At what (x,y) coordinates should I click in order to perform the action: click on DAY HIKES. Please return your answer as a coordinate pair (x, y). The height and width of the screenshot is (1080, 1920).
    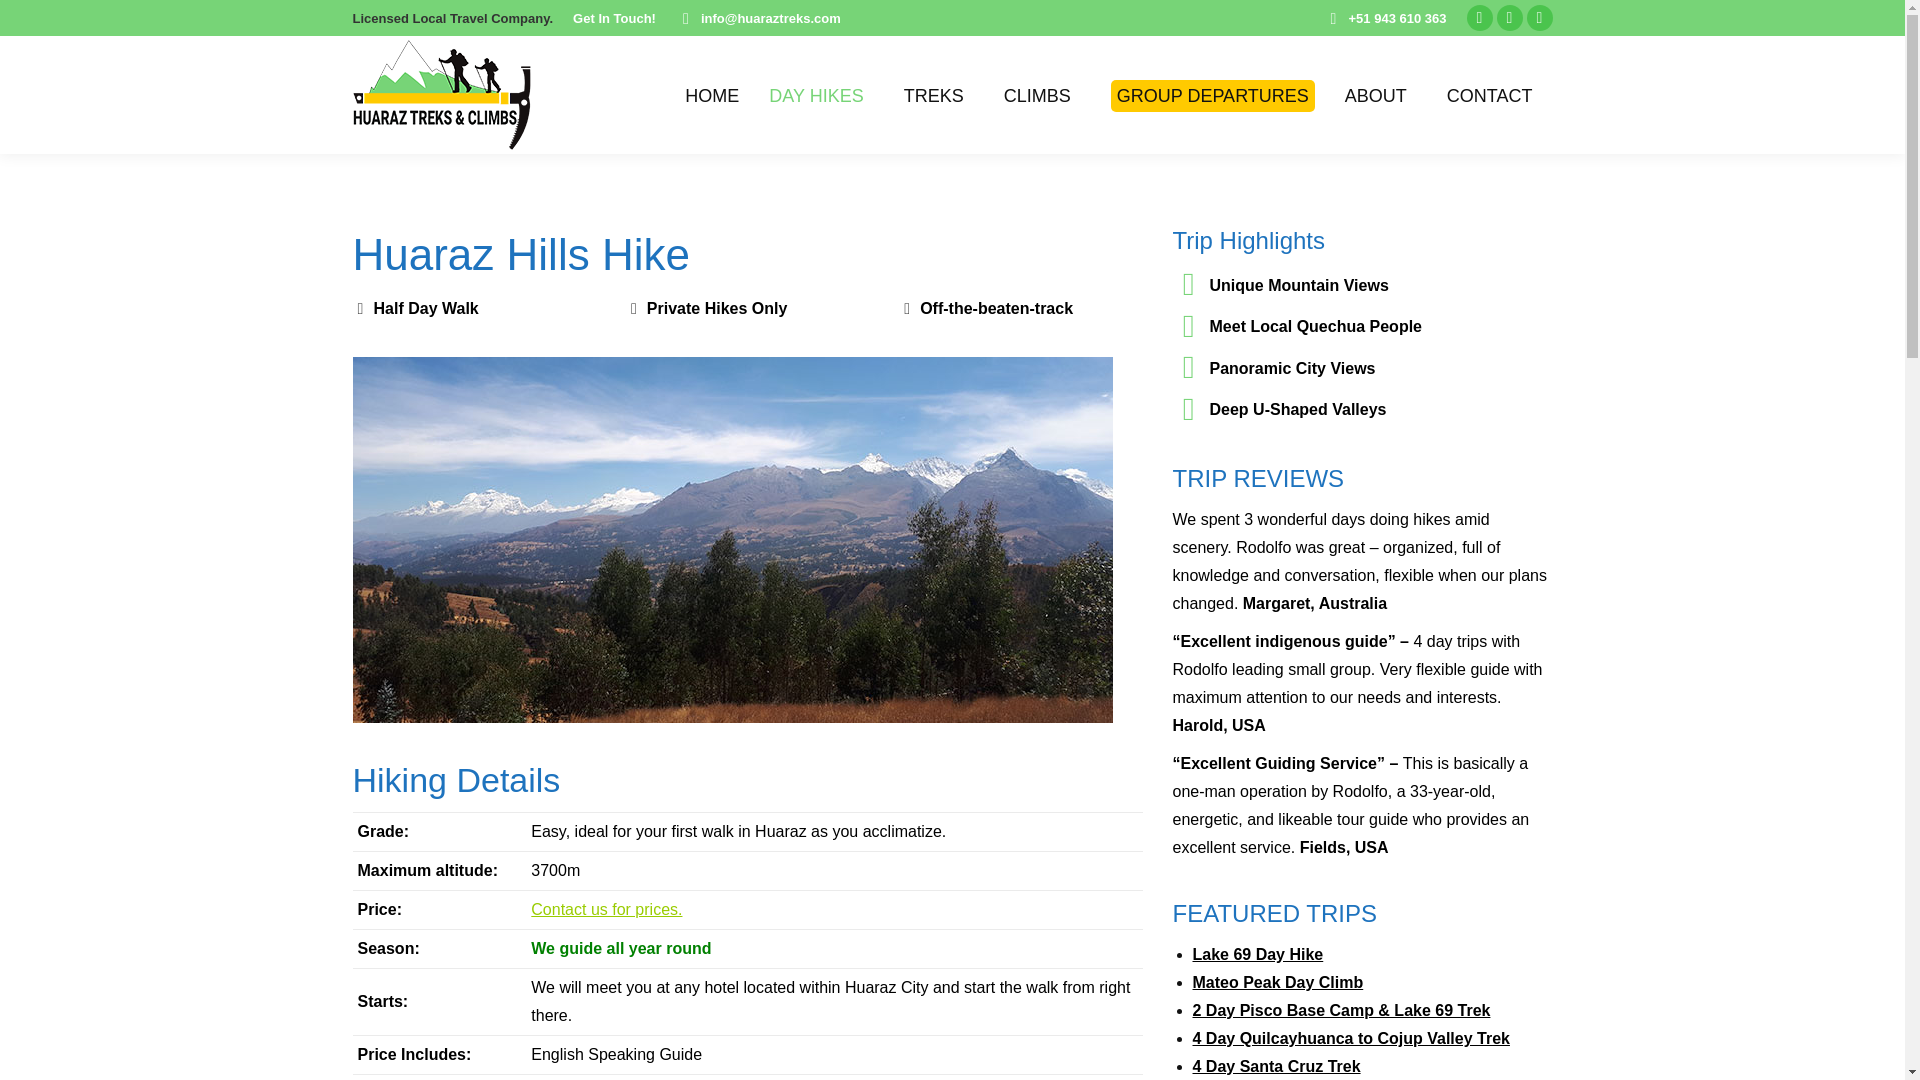
    Looking at the image, I should click on (820, 94).